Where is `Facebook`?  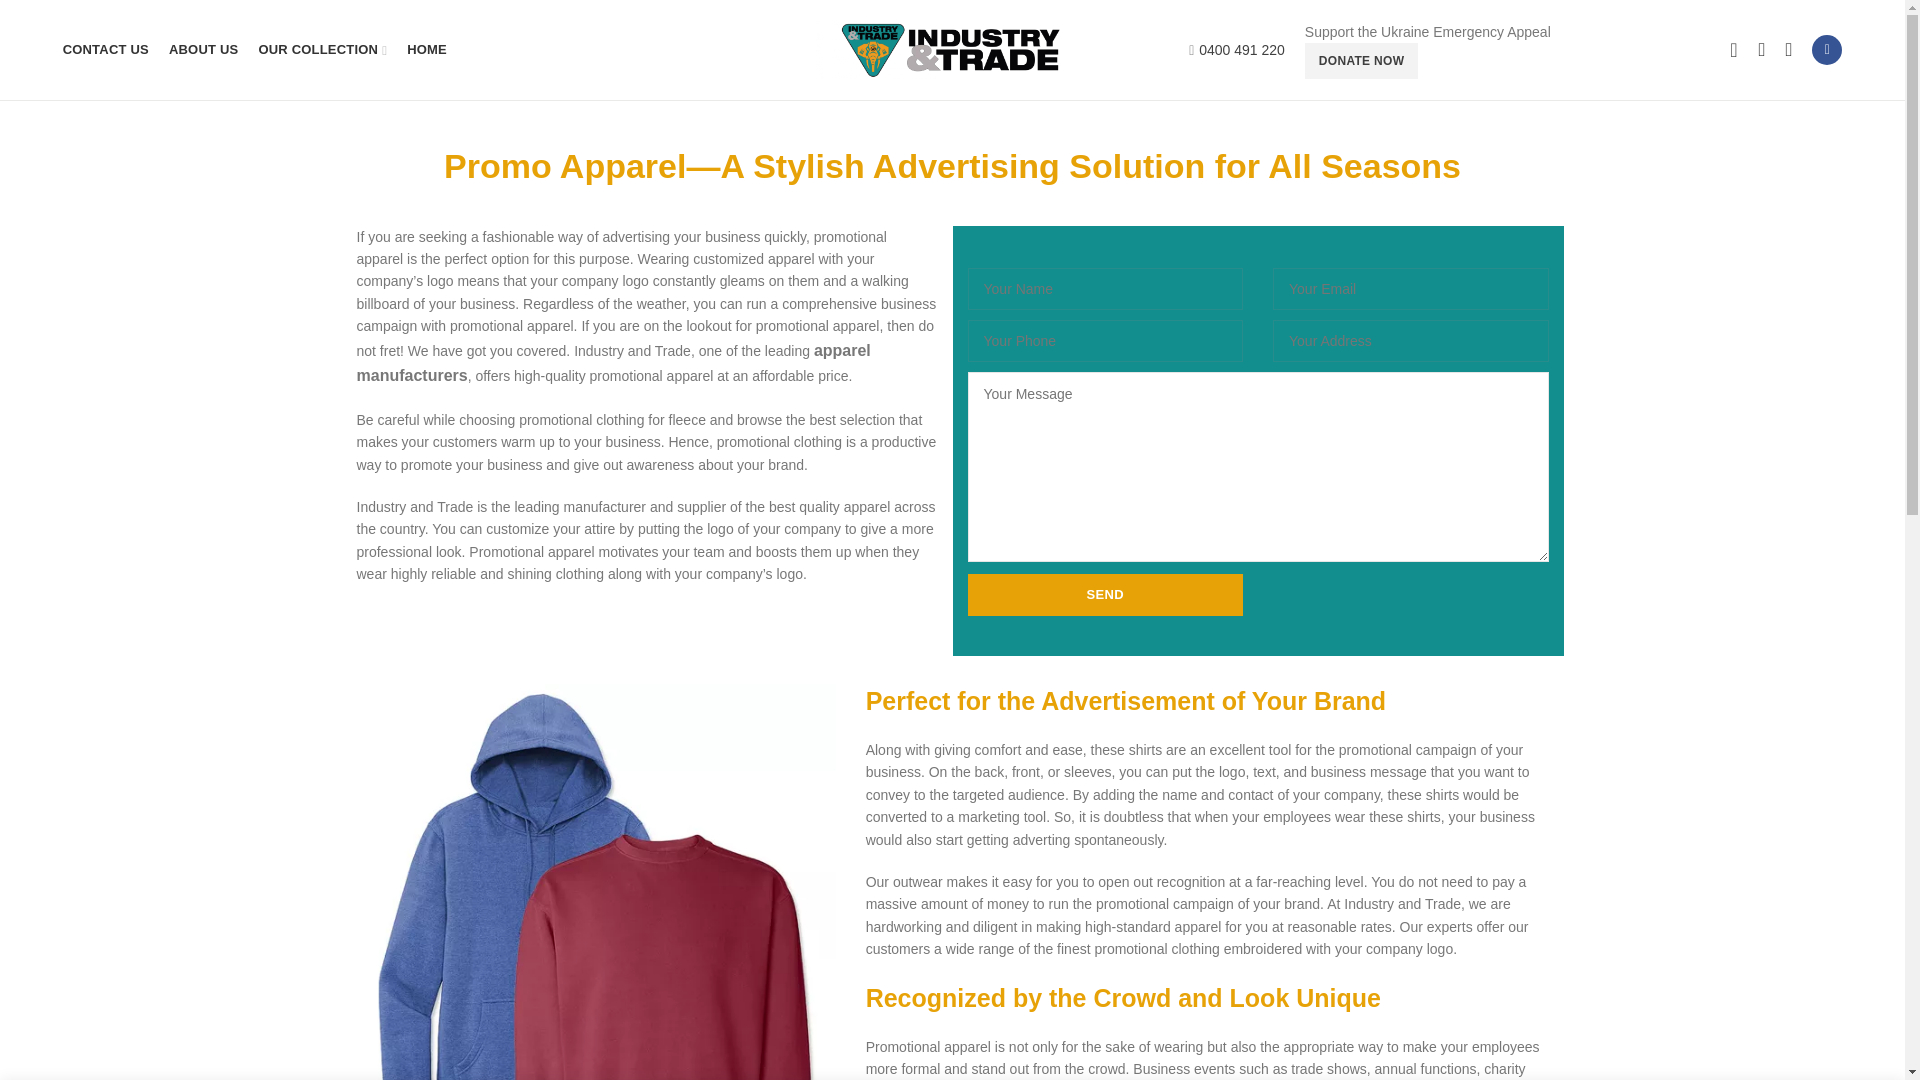 Facebook is located at coordinates (1826, 49).